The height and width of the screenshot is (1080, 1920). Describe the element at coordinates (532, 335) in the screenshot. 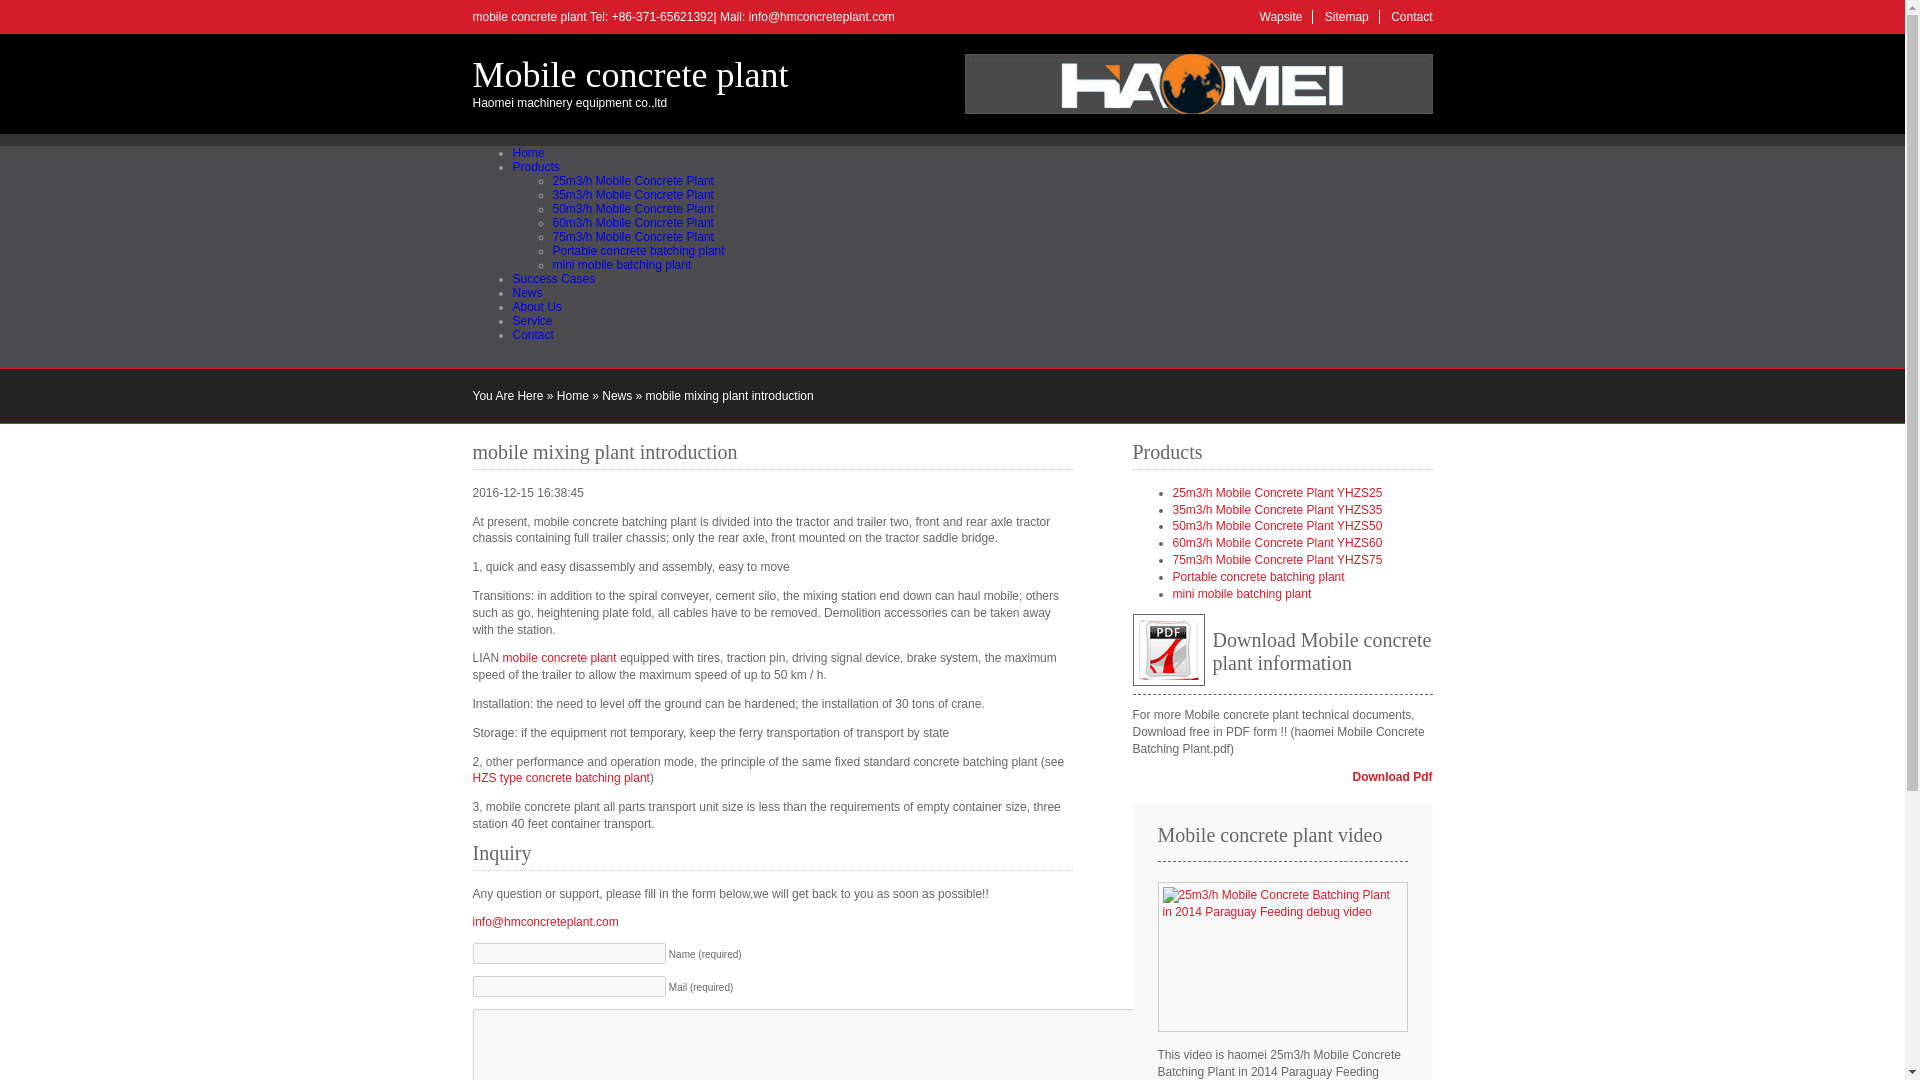

I see `Contact` at that location.